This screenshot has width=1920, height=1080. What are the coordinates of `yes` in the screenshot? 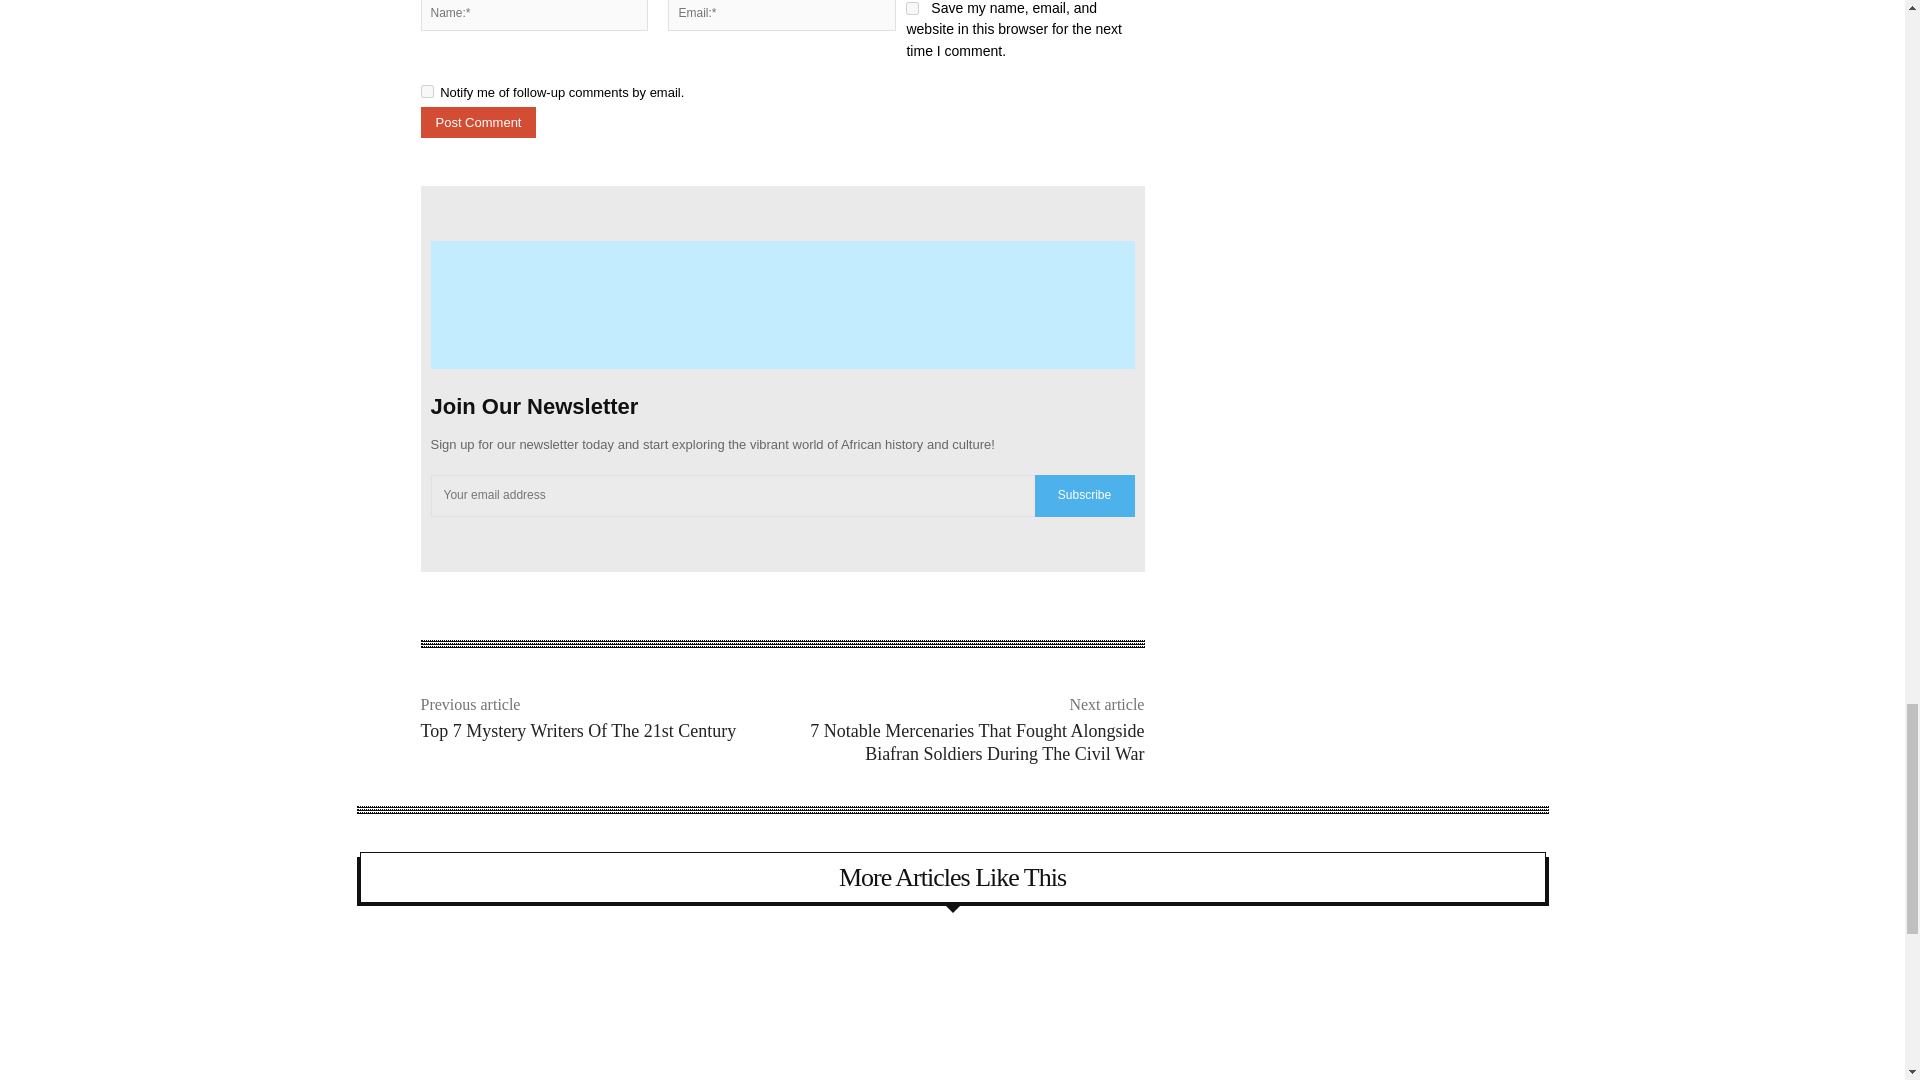 It's located at (912, 8).